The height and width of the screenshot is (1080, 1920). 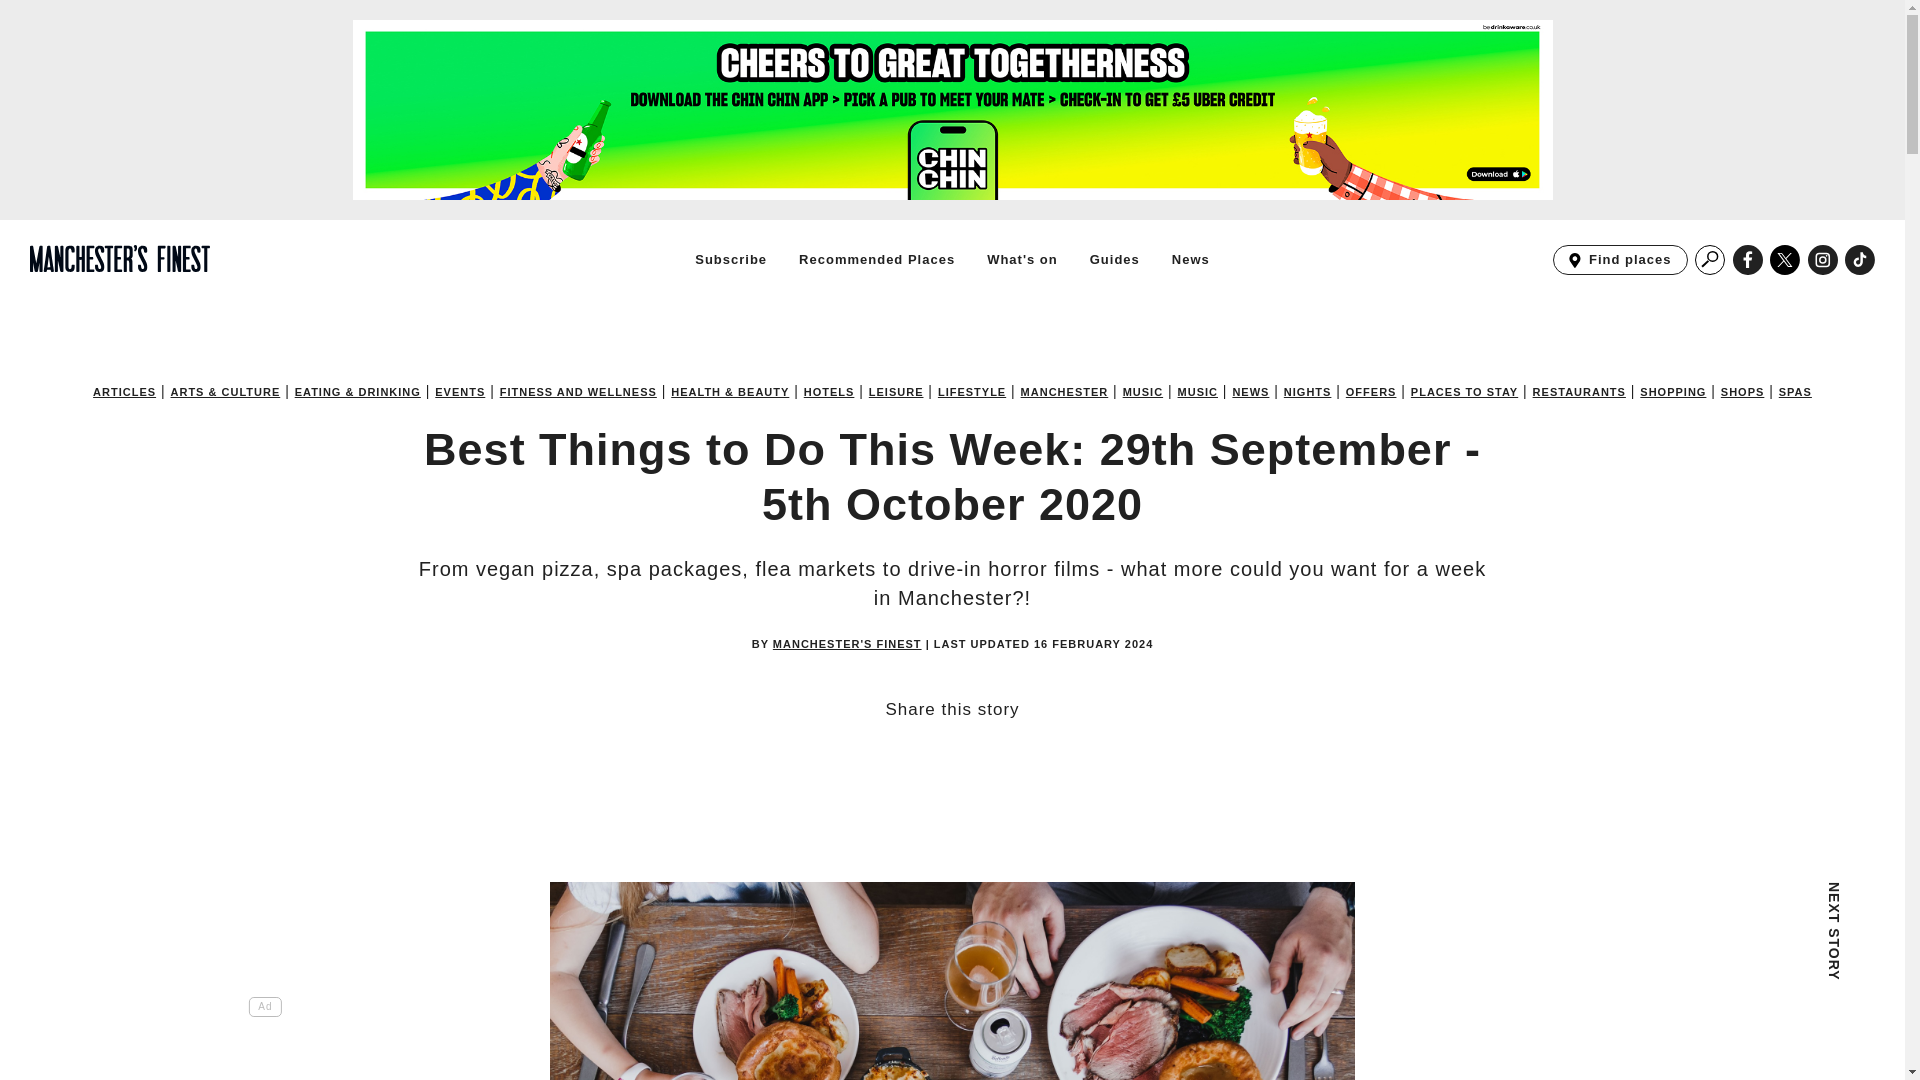 What do you see at coordinates (1748, 260) in the screenshot?
I see `Subscribe` at bounding box center [1748, 260].